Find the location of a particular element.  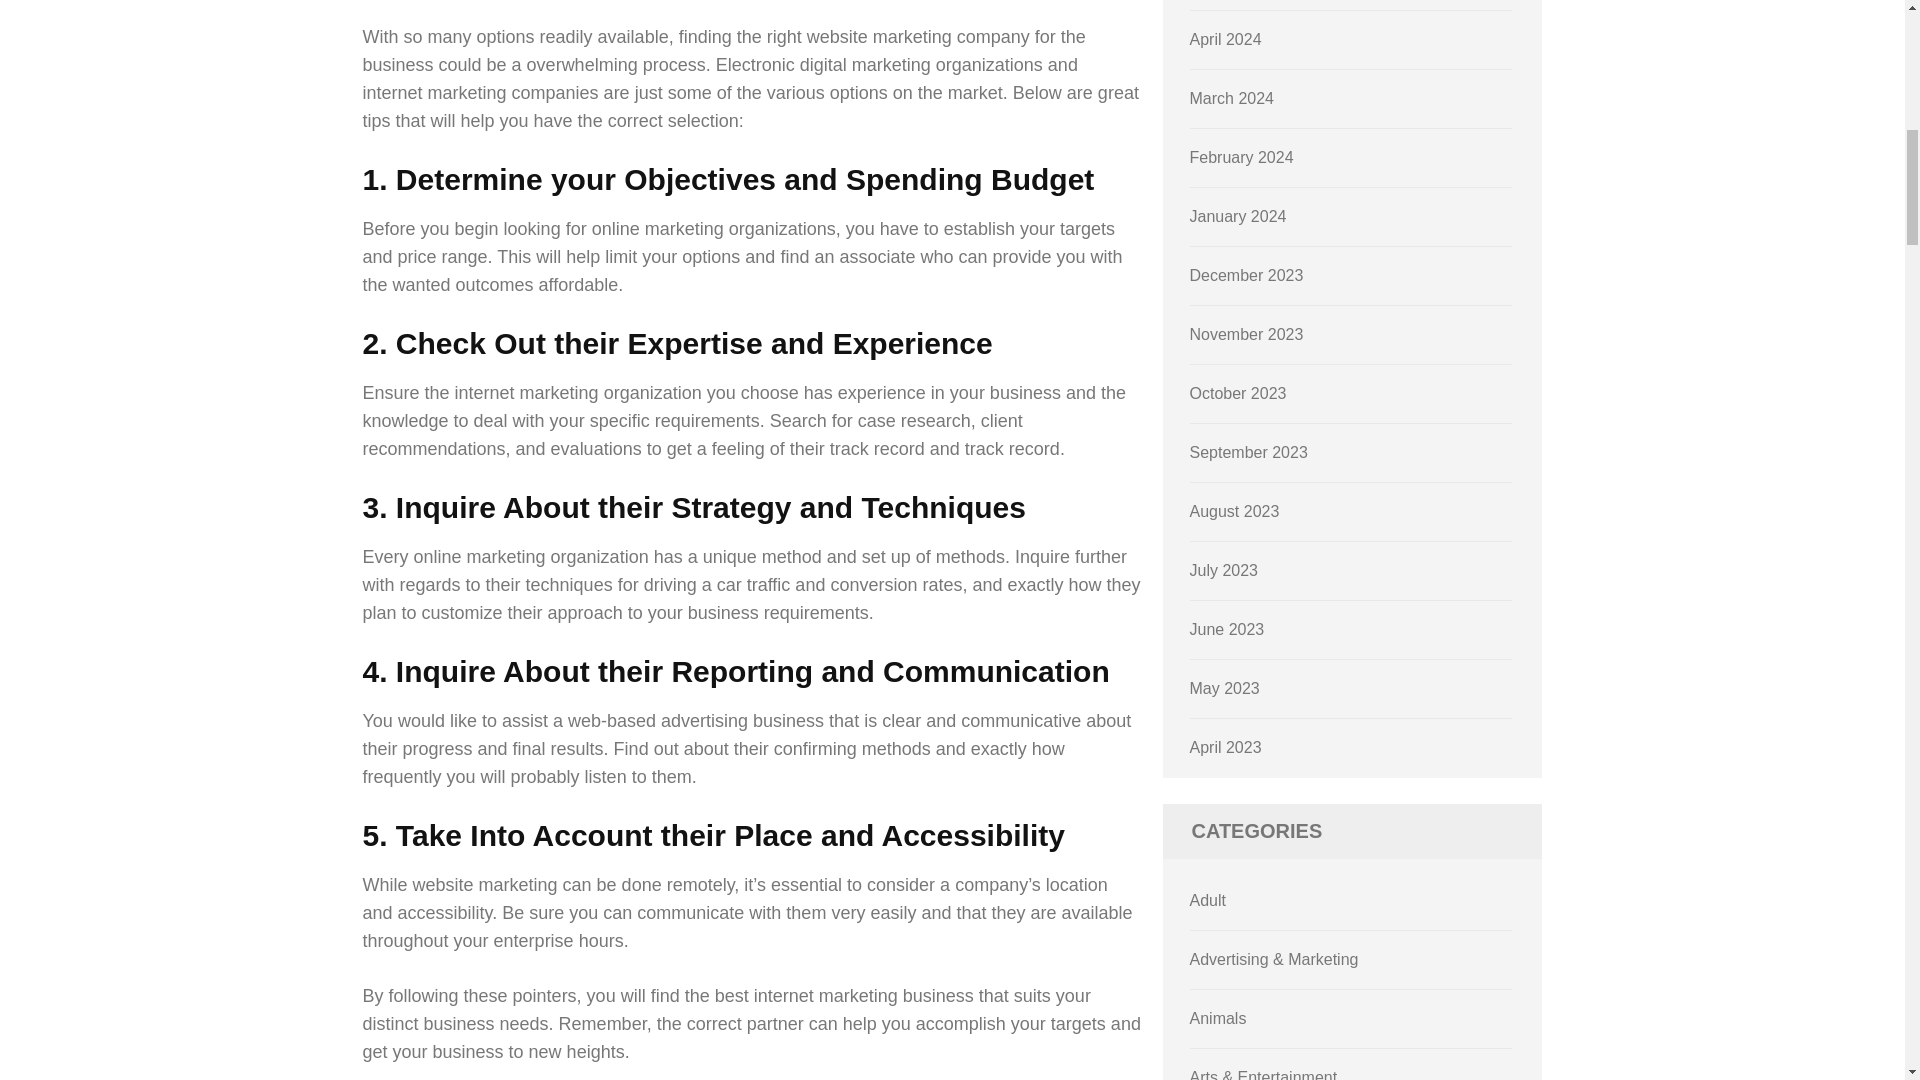

April 2024 is located at coordinates (1226, 39).